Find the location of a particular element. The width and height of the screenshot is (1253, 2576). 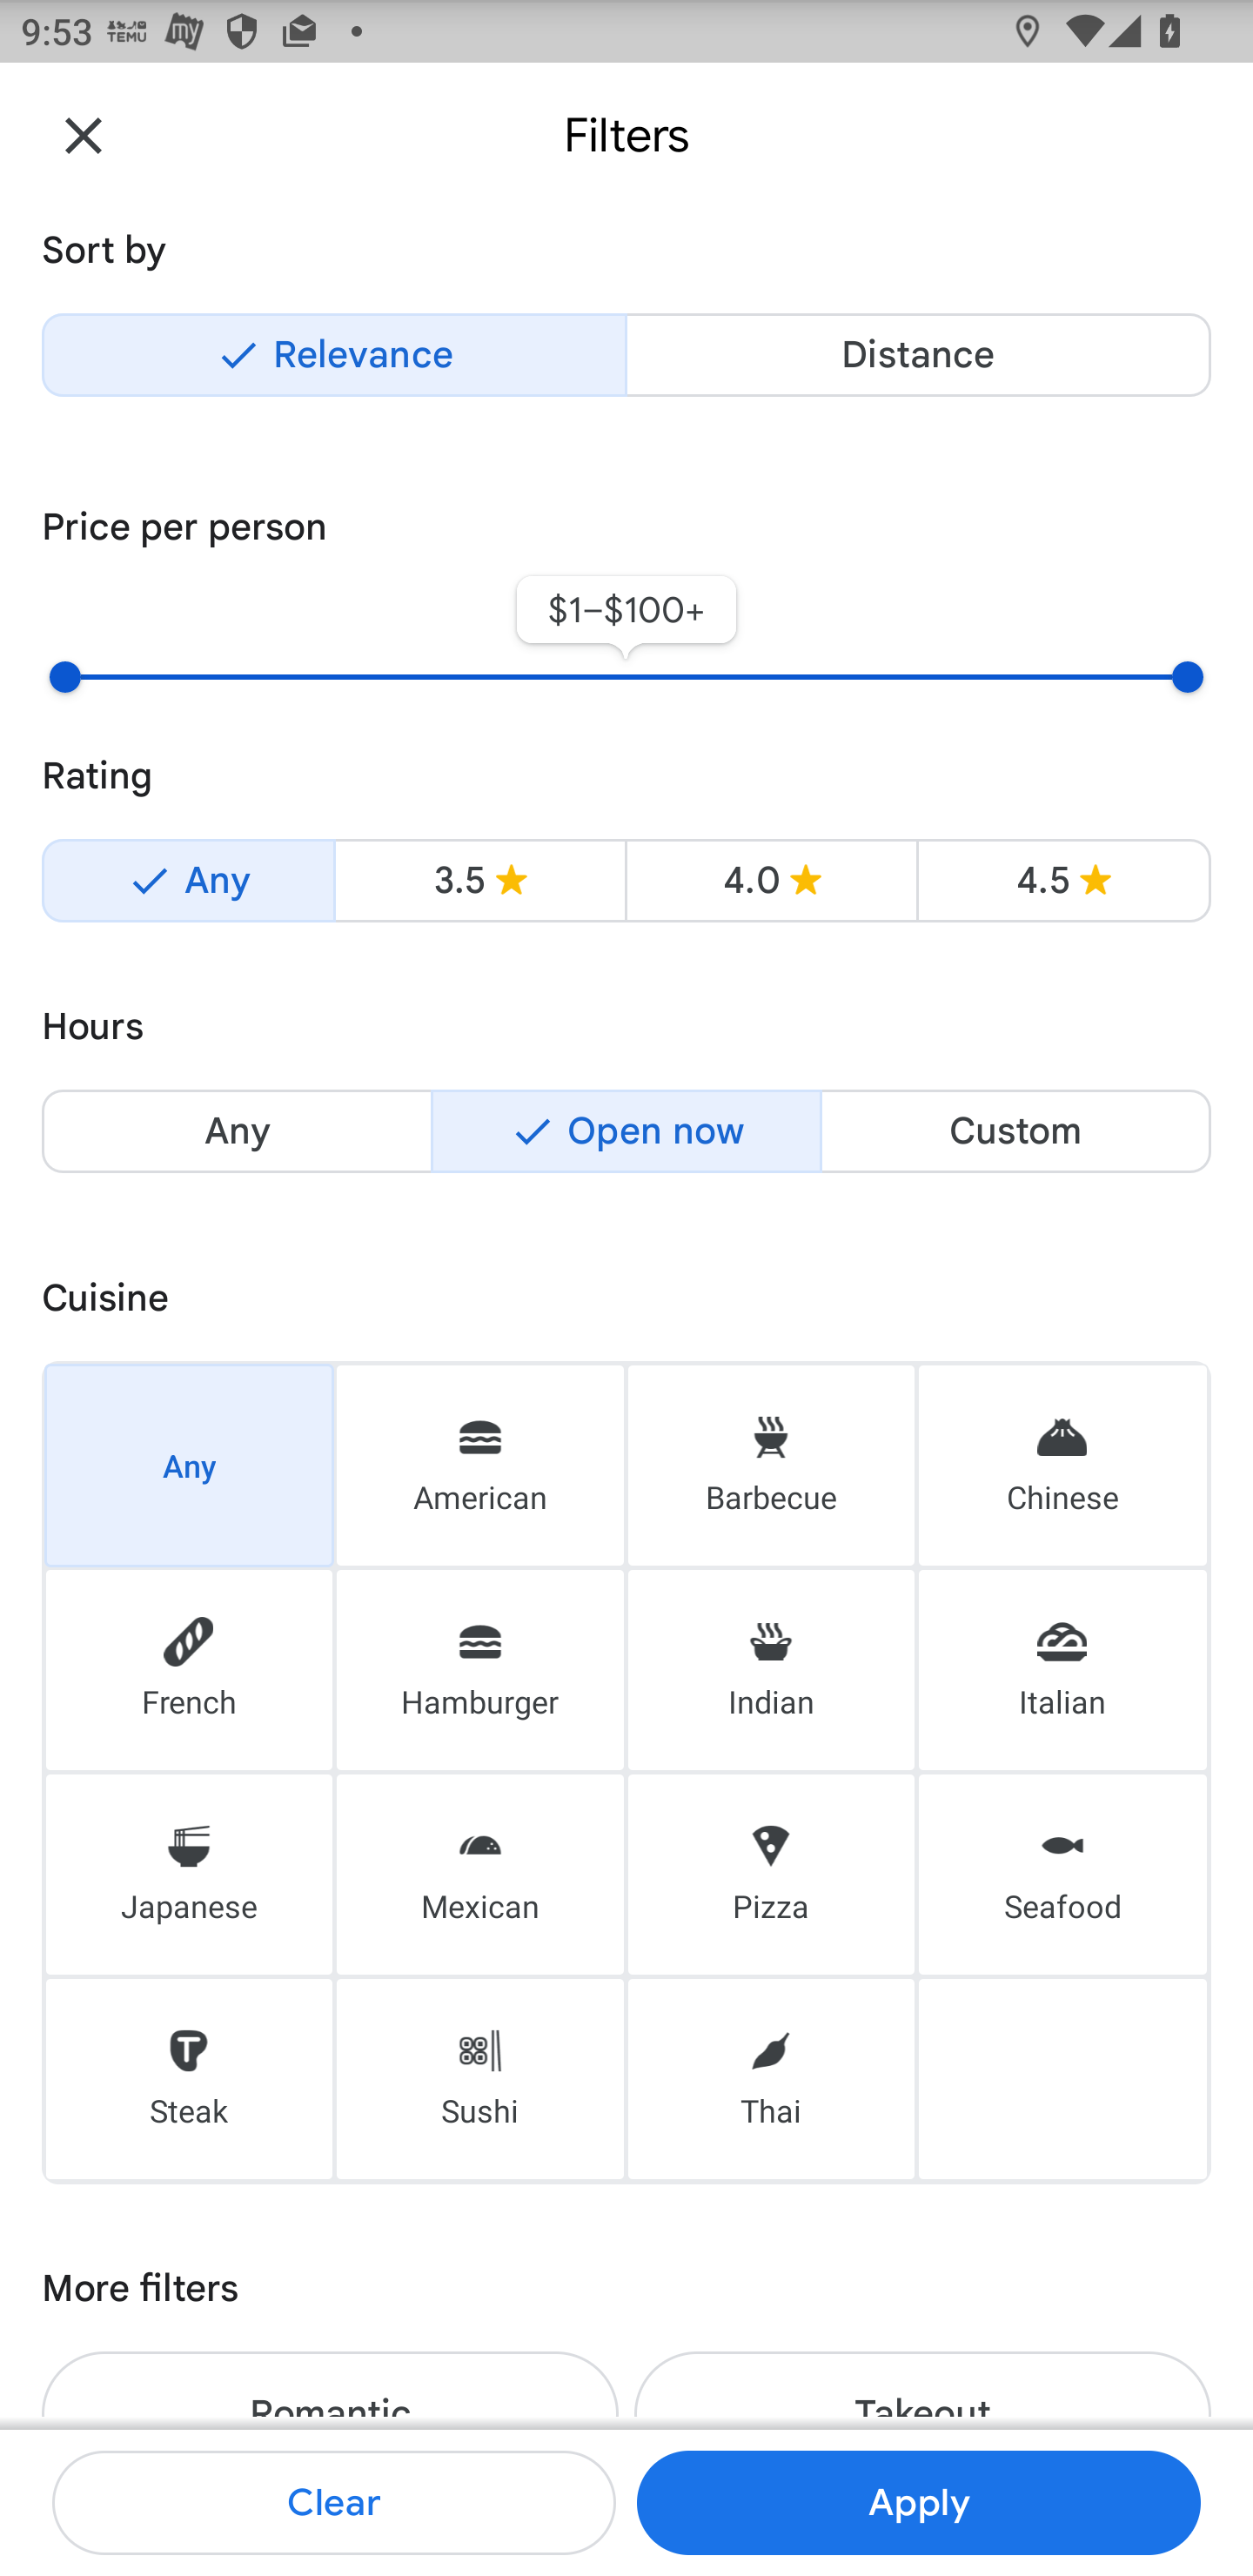

Sushi is located at coordinates (479, 2080).